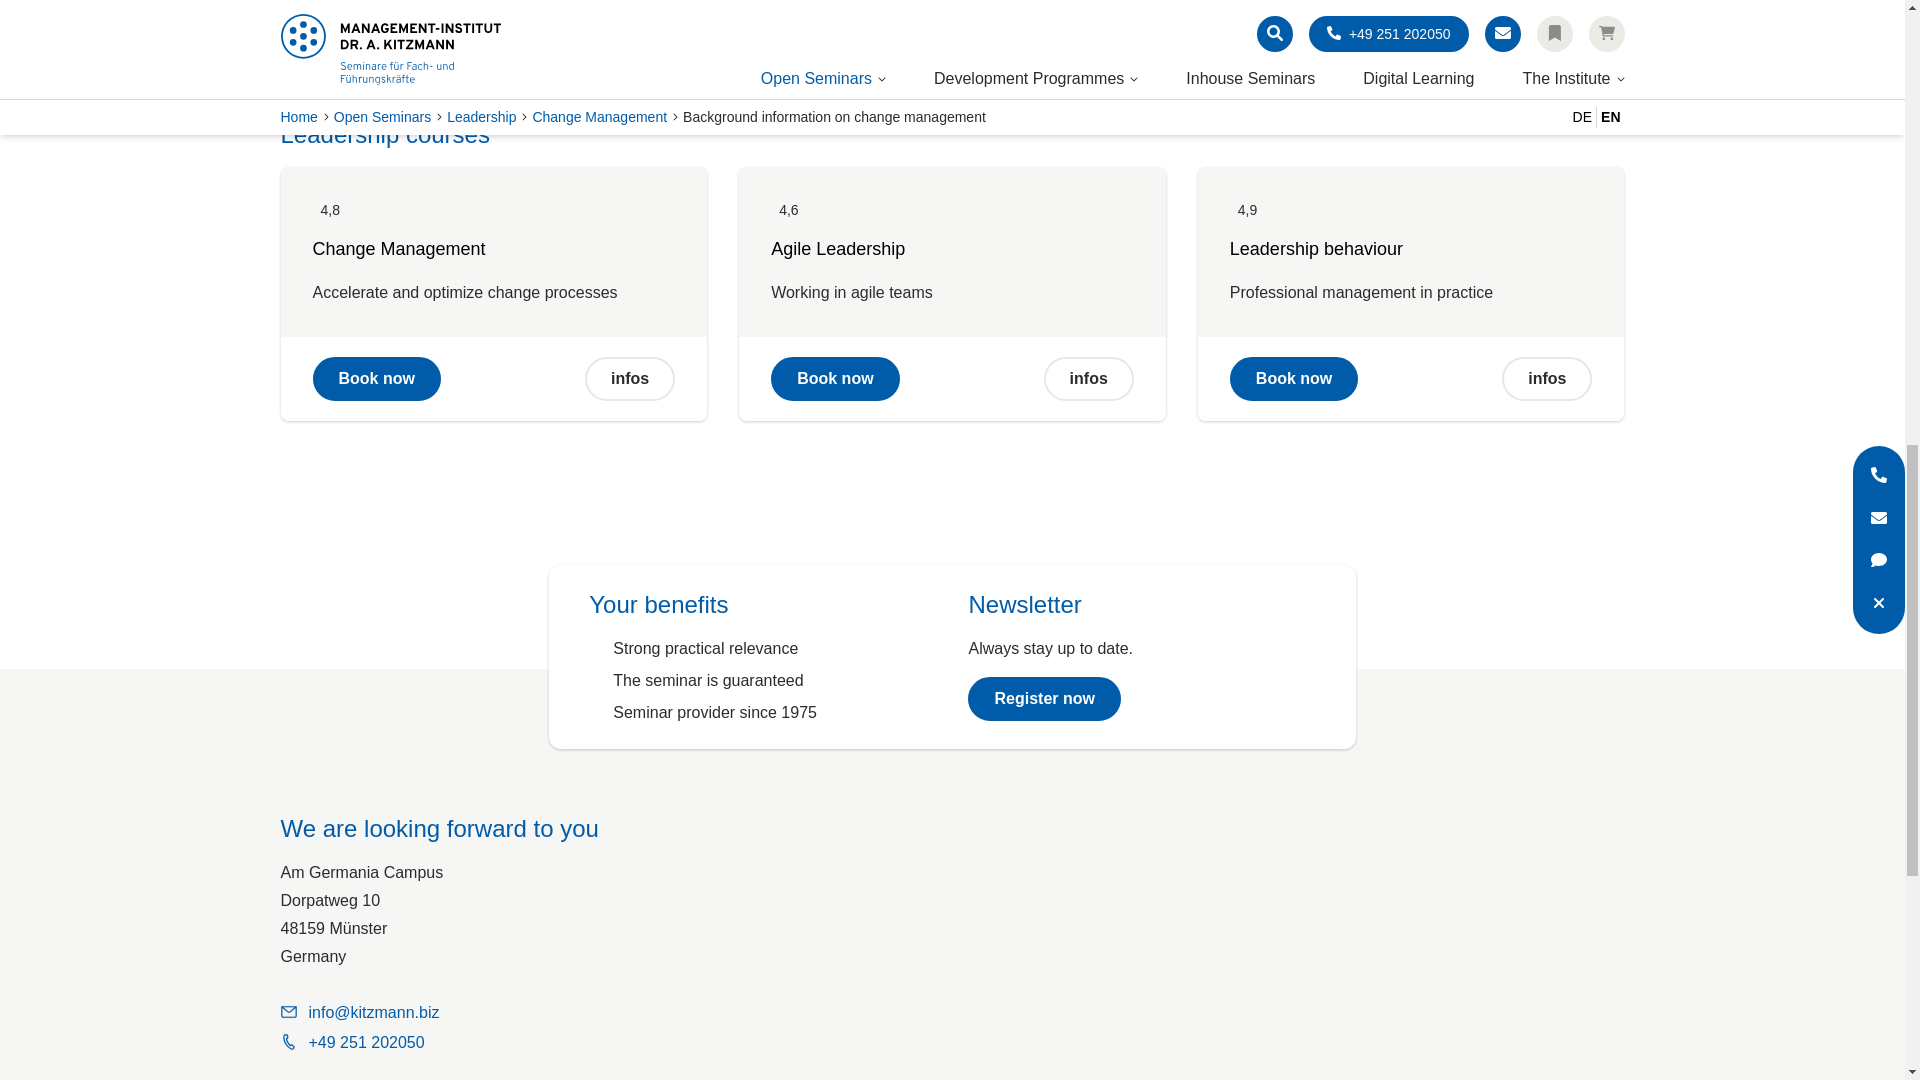 The width and height of the screenshot is (1920, 1080). What do you see at coordinates (630, 378) in the screenshot?
I see `infos` at bounding box center [630, 378].